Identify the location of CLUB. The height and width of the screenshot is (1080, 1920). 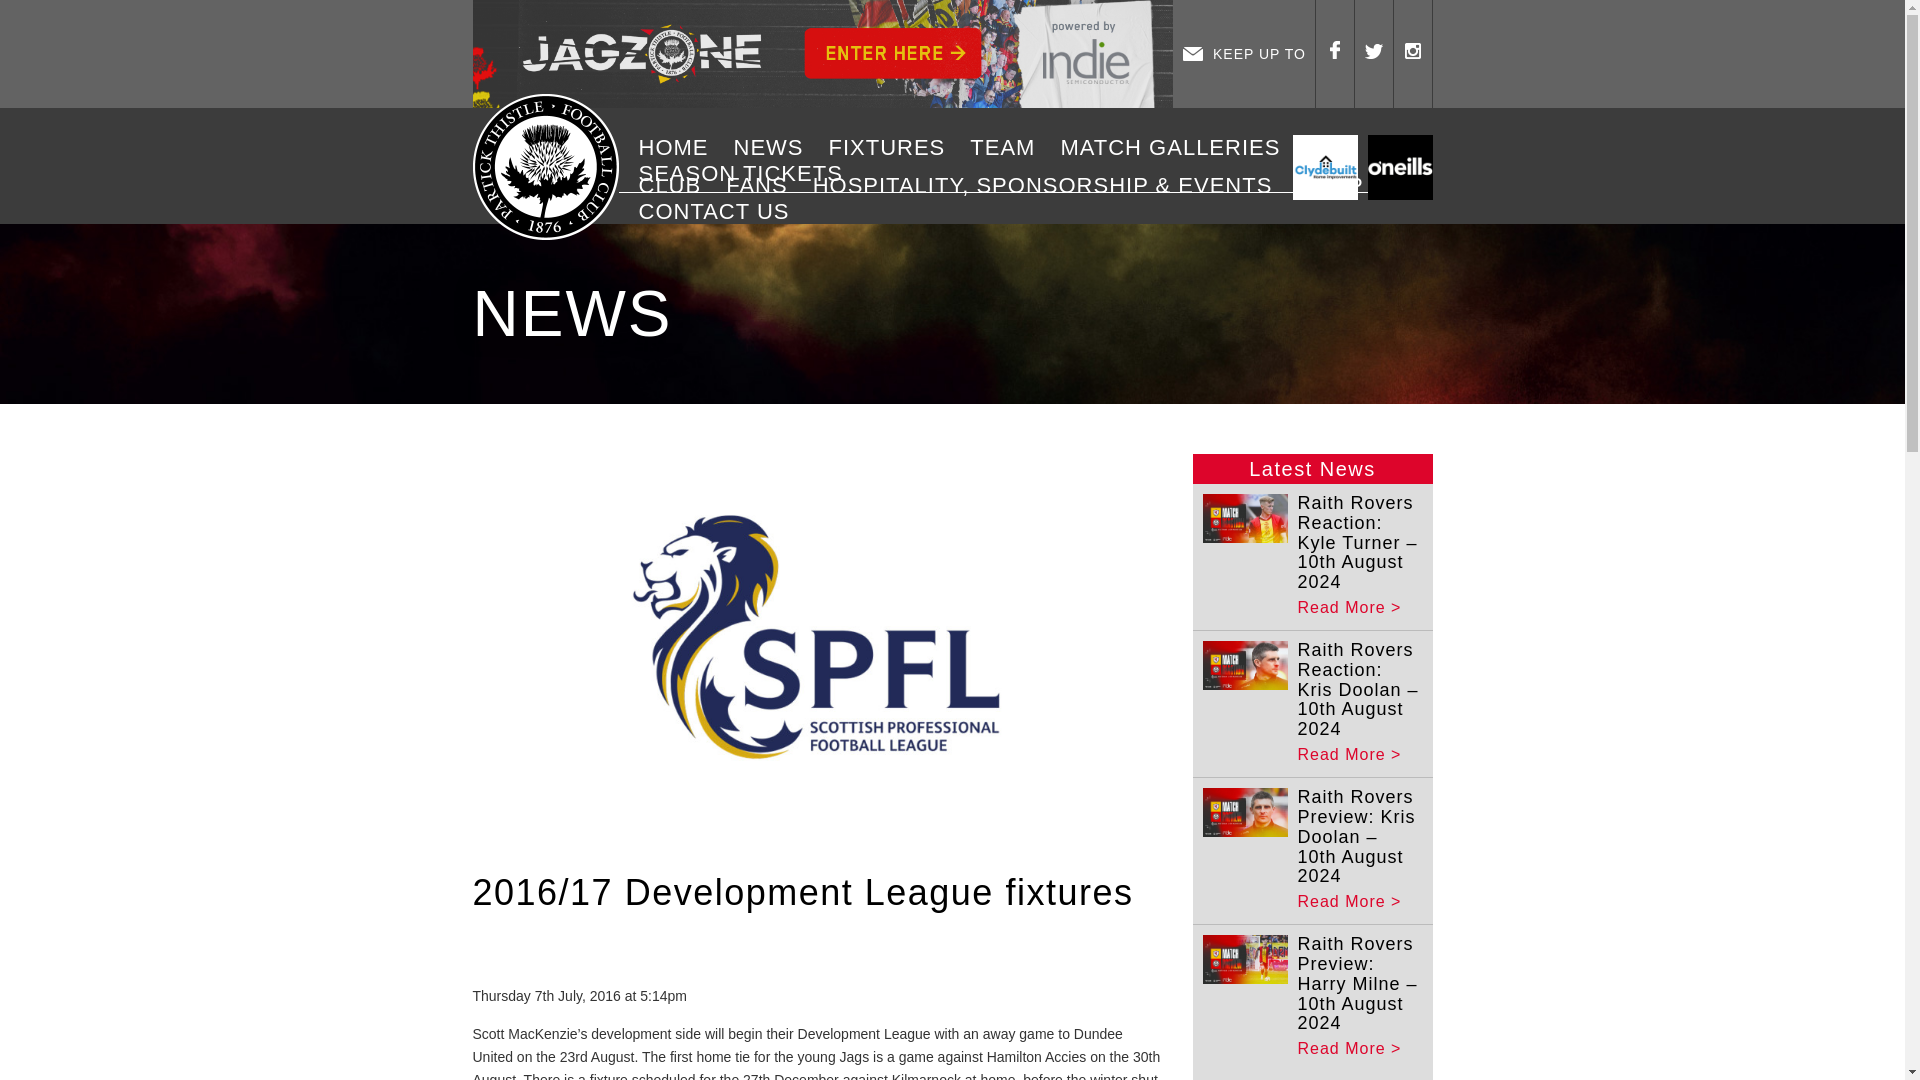
(677, 185).